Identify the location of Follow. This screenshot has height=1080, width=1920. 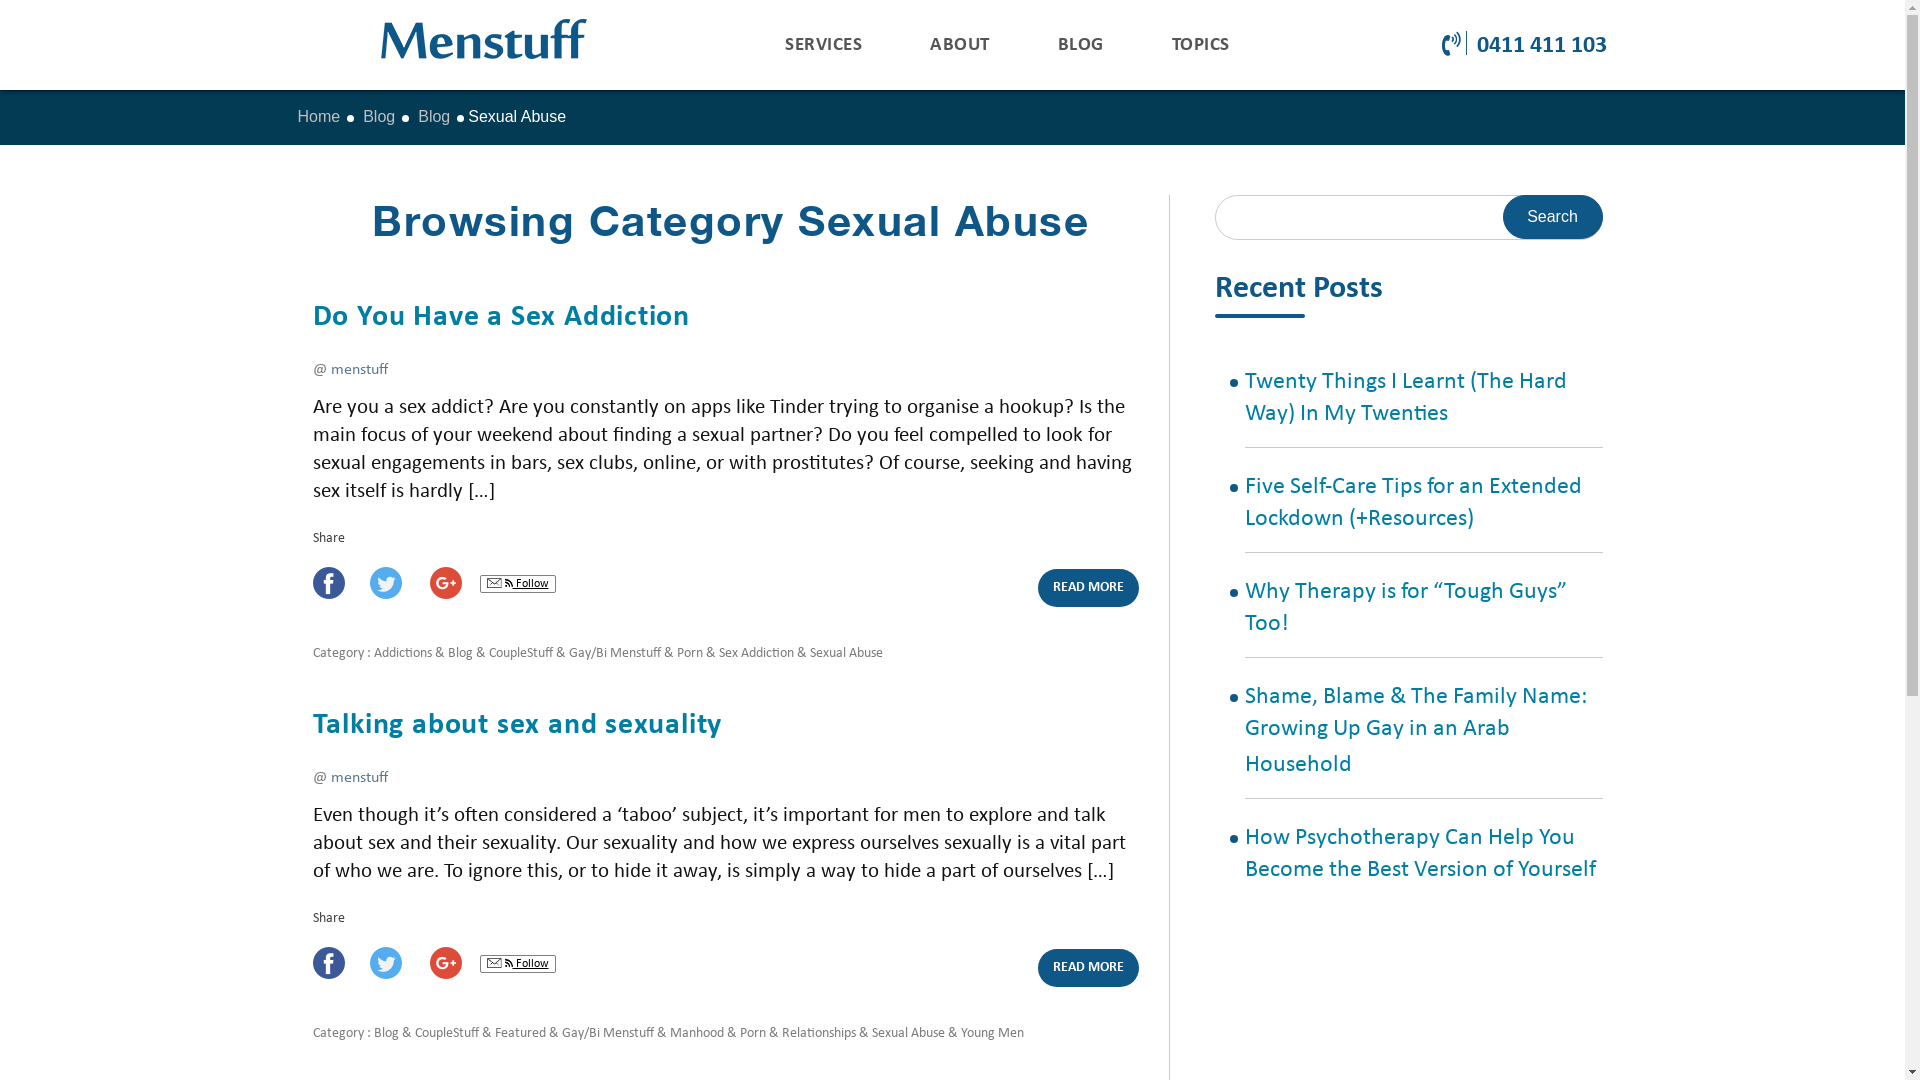
(518, 964).